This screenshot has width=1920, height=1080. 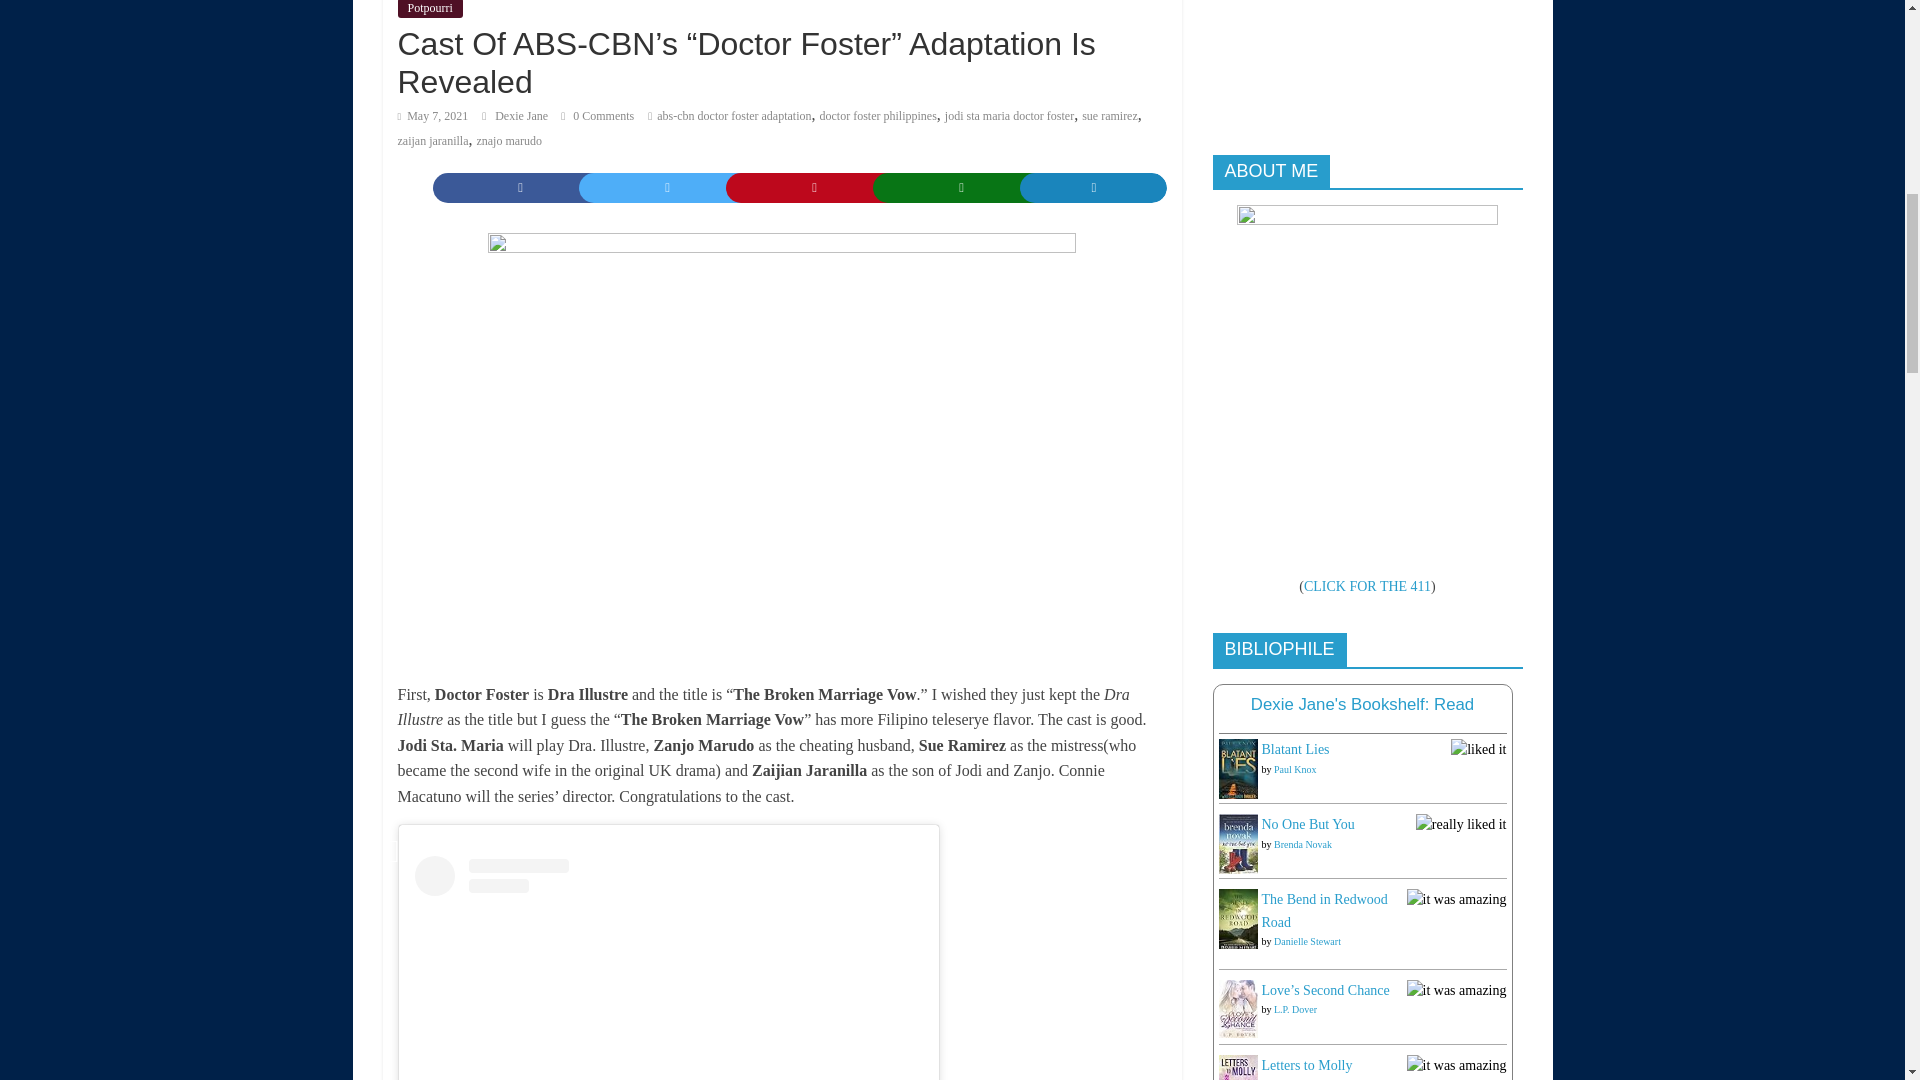 I want to click on Dexie Jane, so click(x=523, y=116).